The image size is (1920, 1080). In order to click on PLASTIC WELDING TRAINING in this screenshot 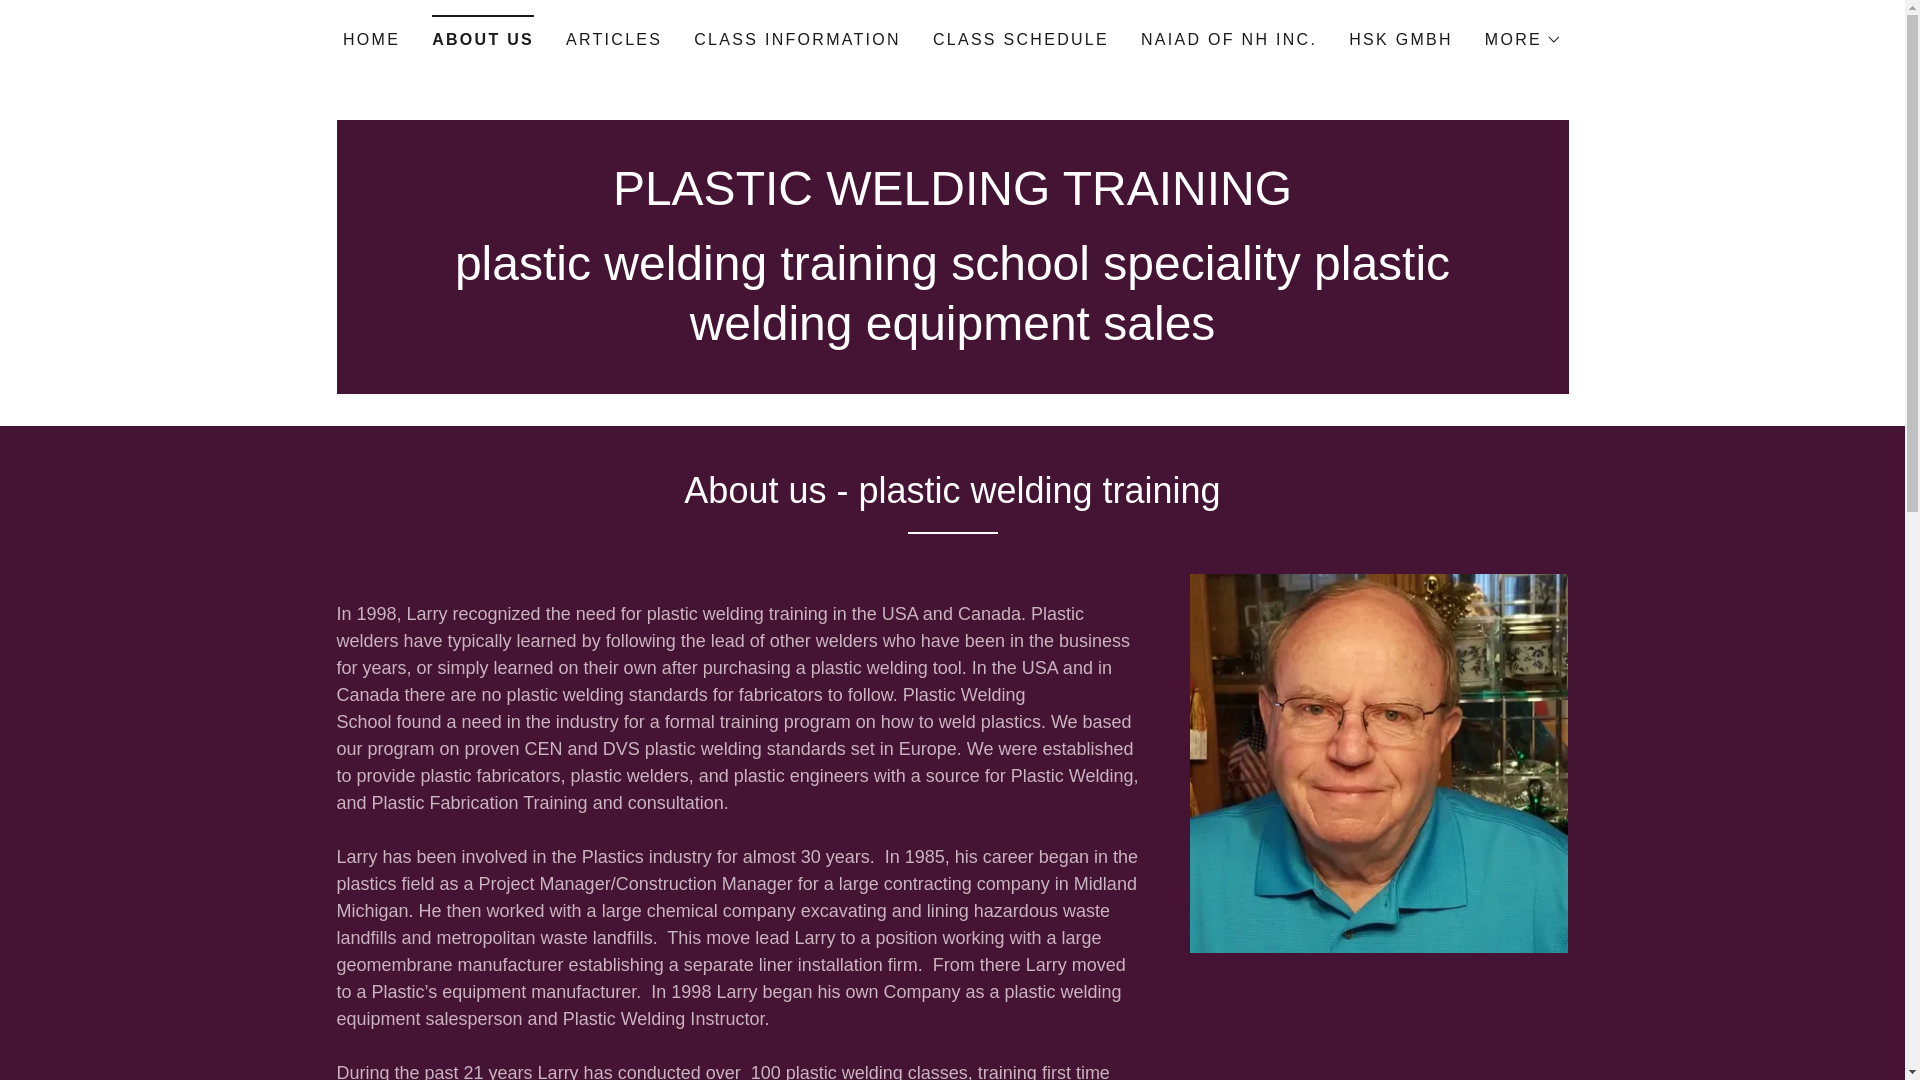, I will do `click(952, 199)`.